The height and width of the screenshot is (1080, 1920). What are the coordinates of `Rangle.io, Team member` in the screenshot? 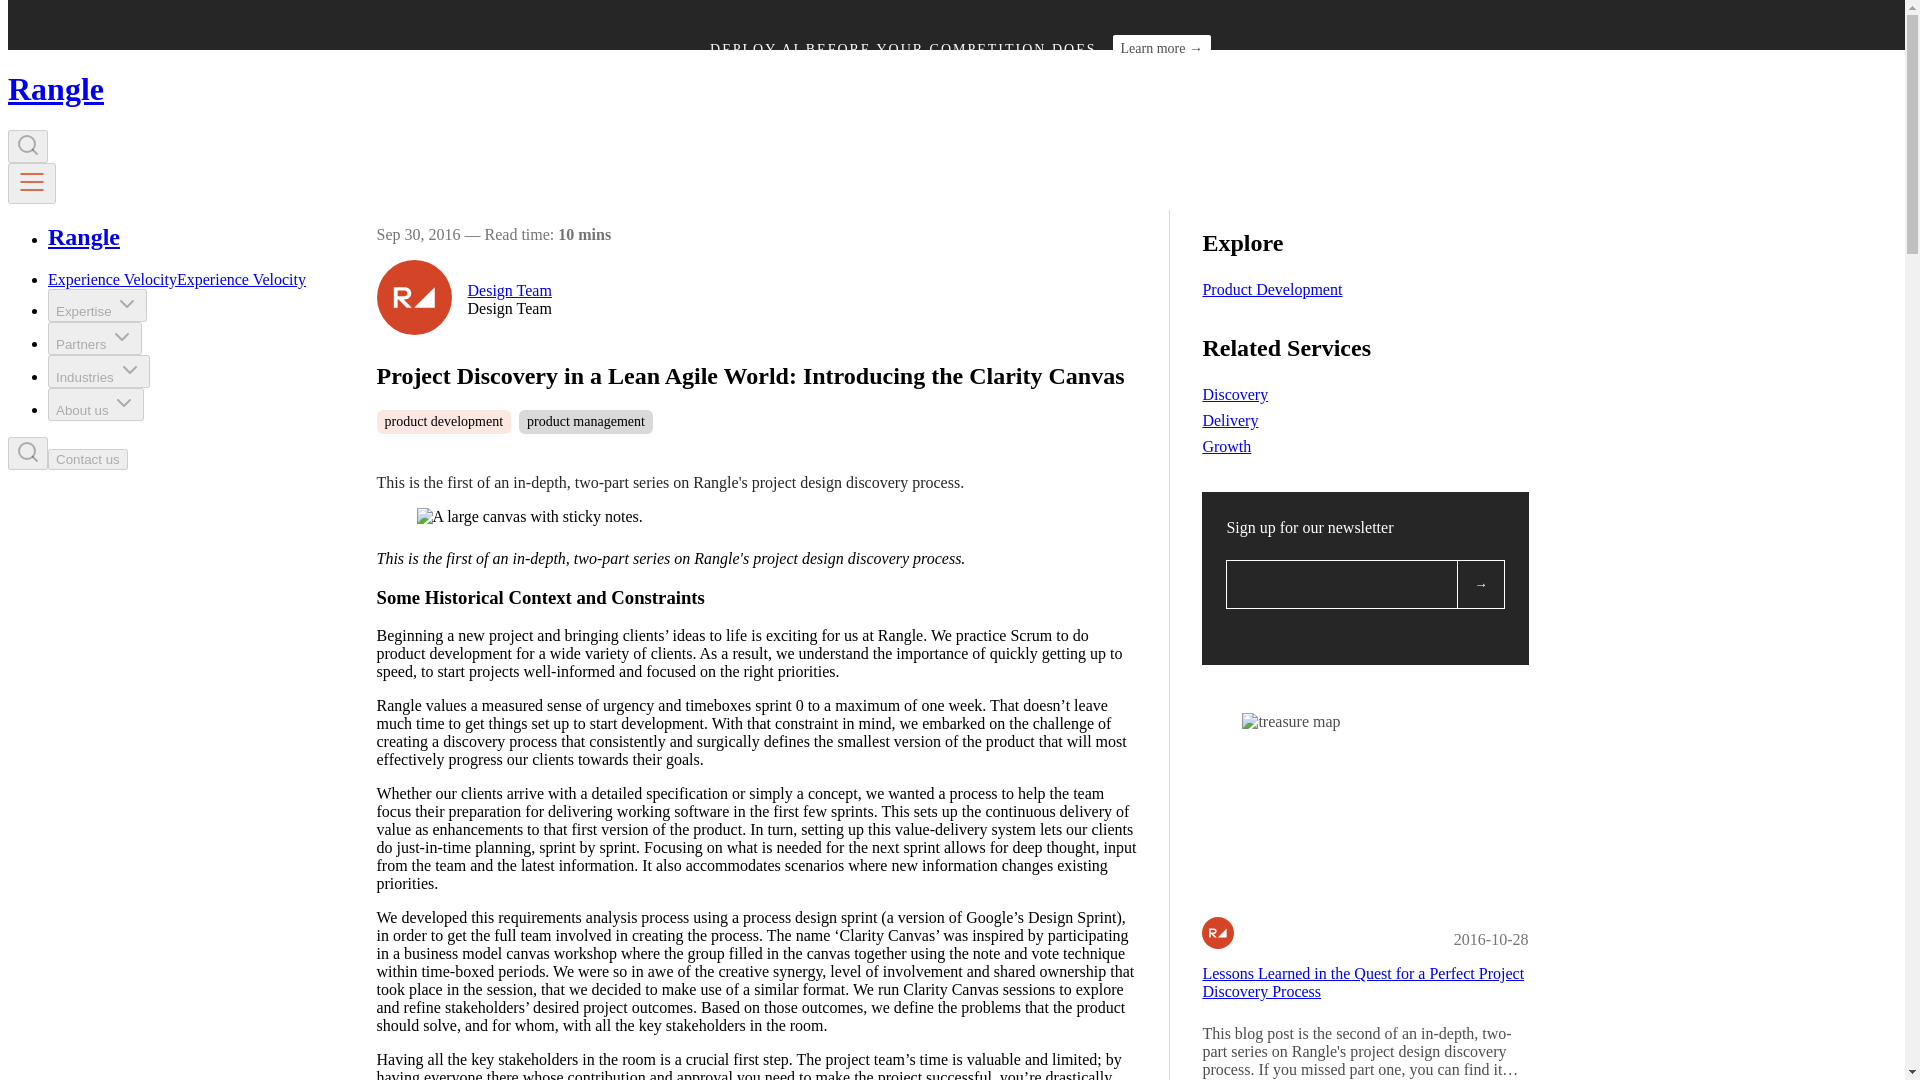 It's located at (1218, 932).